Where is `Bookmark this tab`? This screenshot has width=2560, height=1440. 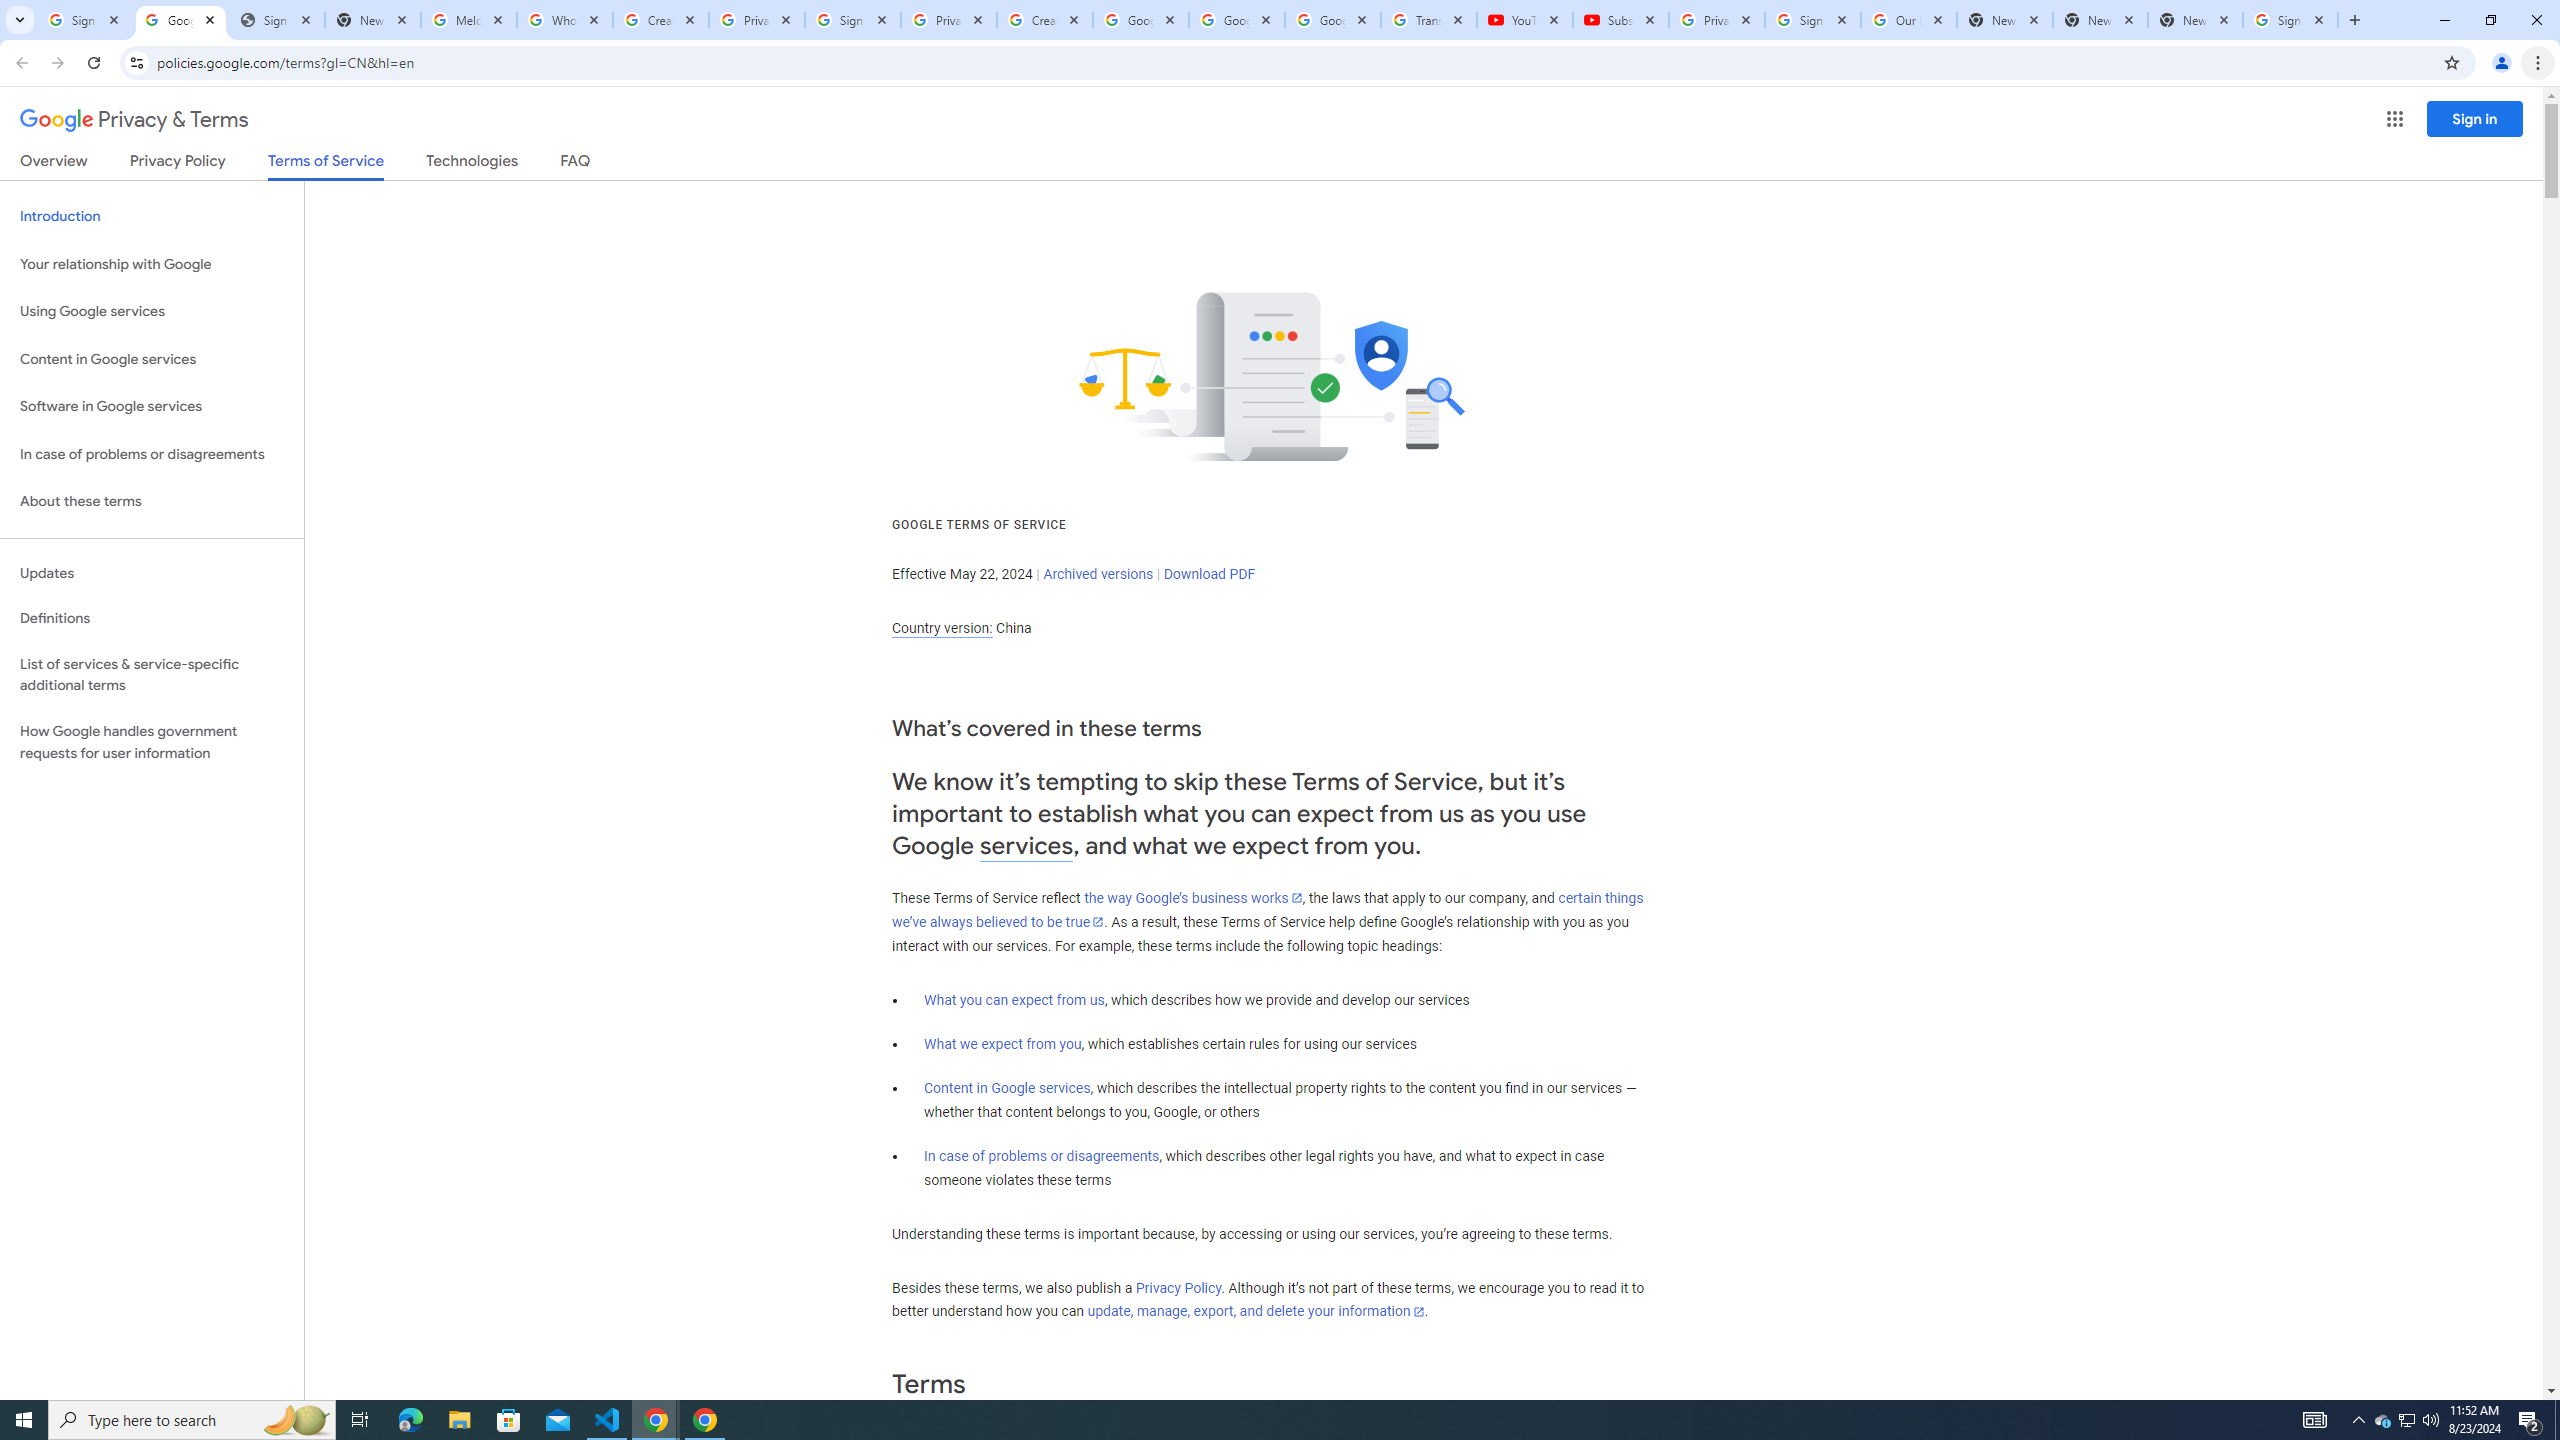 Bookmark this tab is located at coordinates (2450, 62).